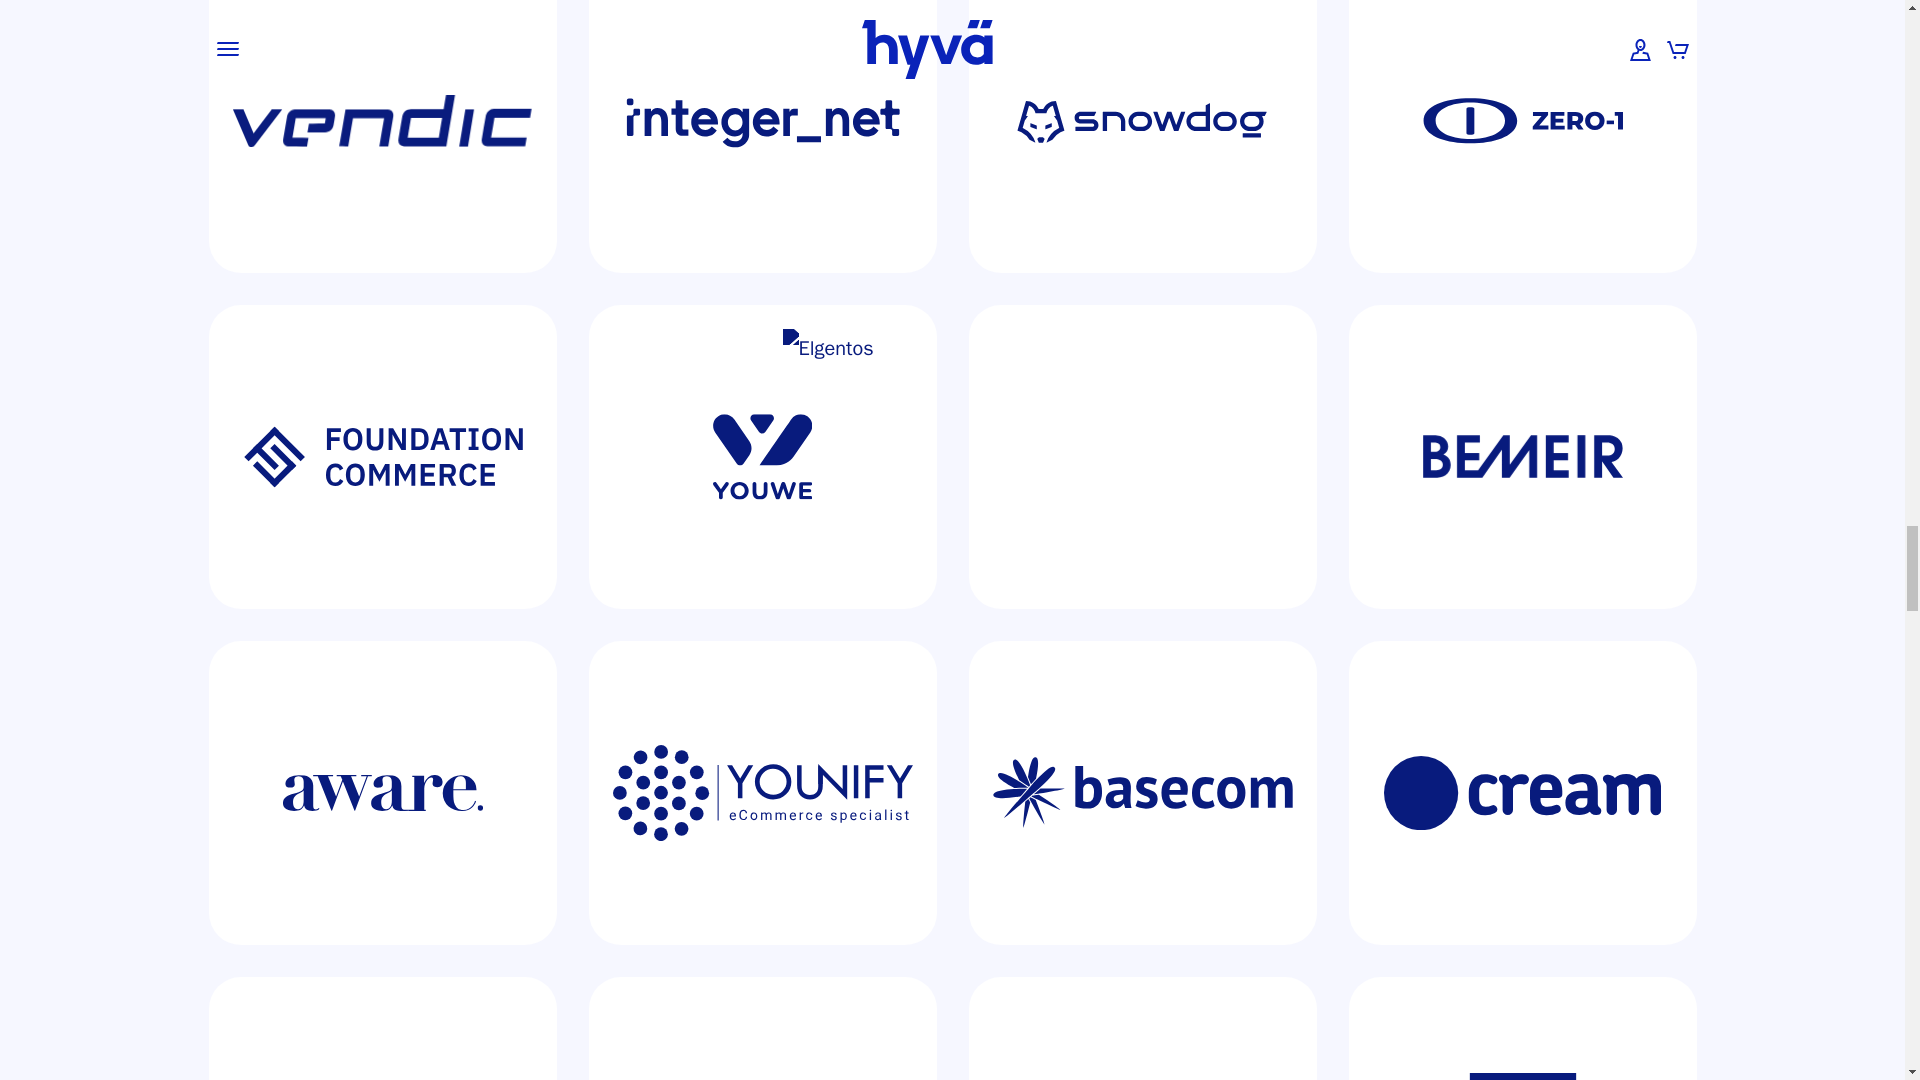 This screenshot has height=1080, width=1920. What do you see at coordinates (382, 456) in the screenshot?
I see `Foundation Commerce` at bounding box center [382, 456].